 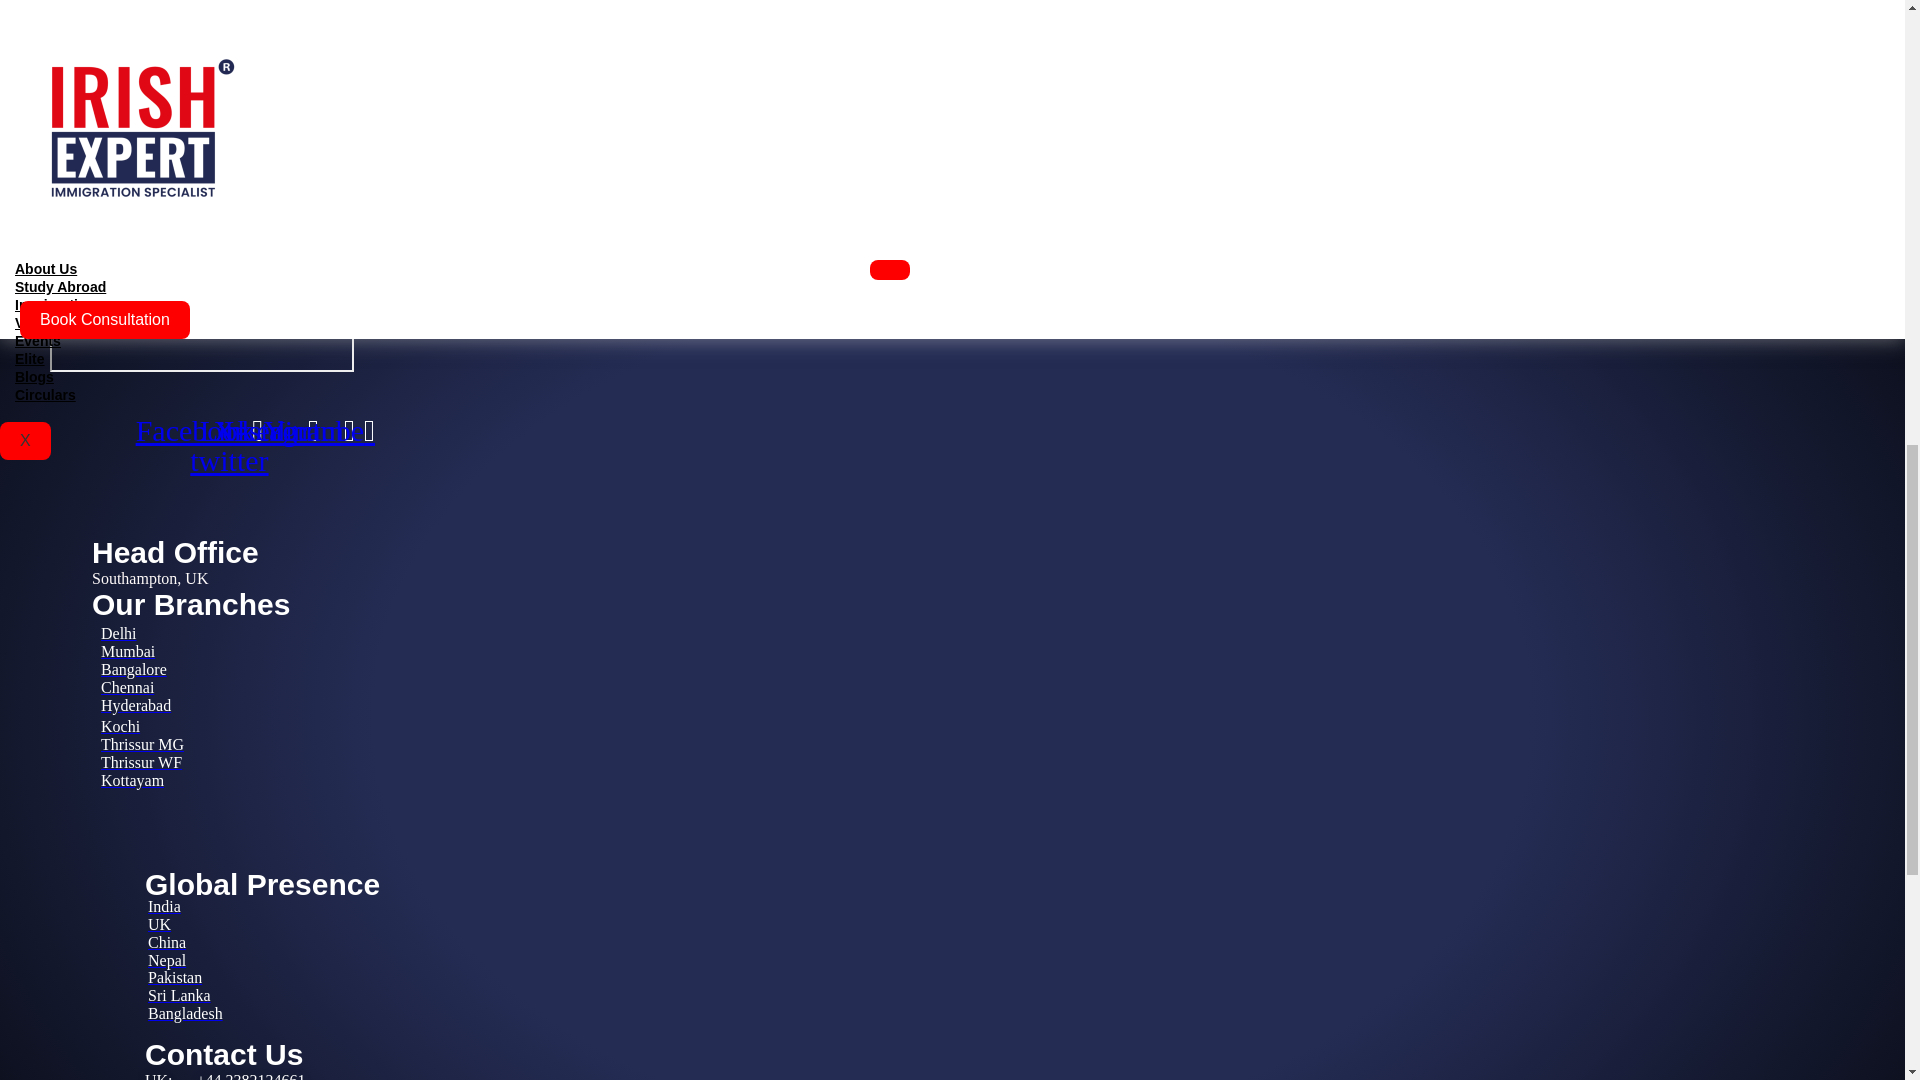 I want to click on India, so click(x=164, y=906).